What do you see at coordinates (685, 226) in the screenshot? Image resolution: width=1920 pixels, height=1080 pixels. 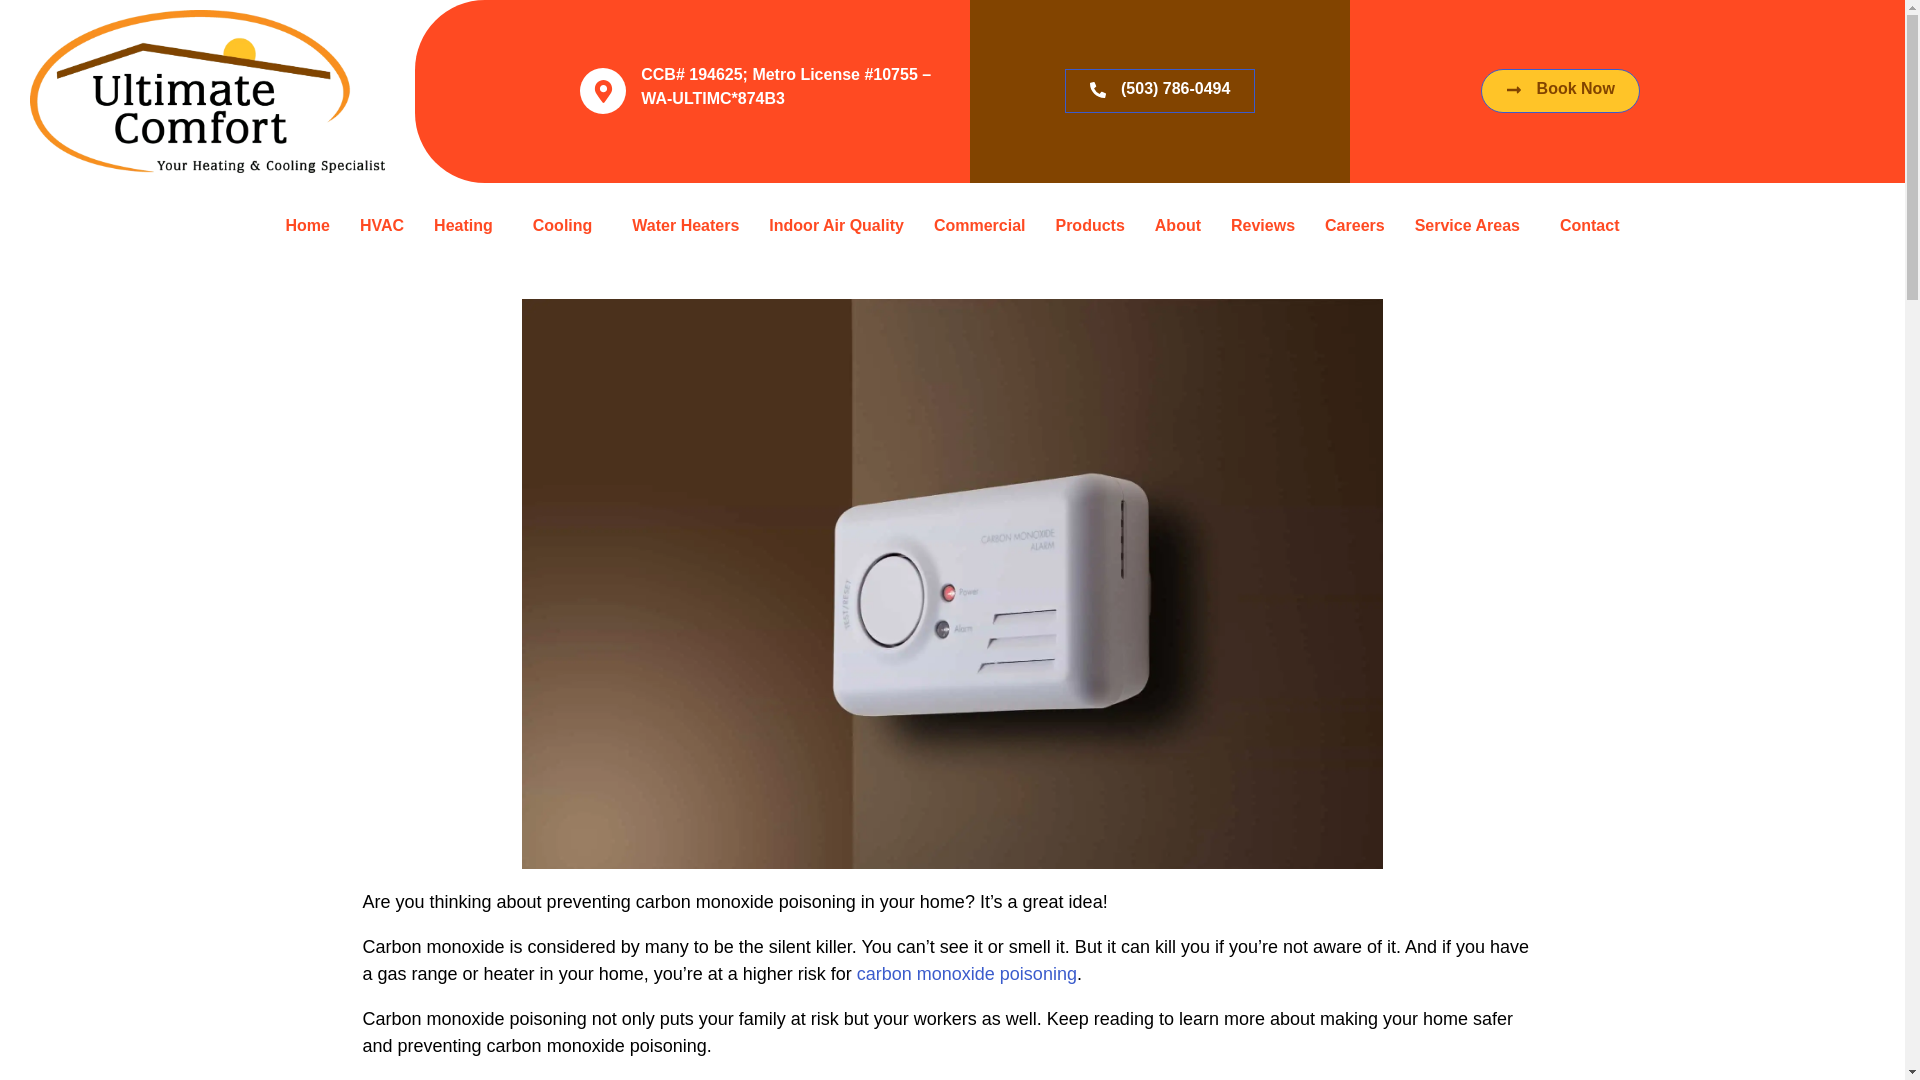 I see `Water Heaters` at bounding box center [685, 226].